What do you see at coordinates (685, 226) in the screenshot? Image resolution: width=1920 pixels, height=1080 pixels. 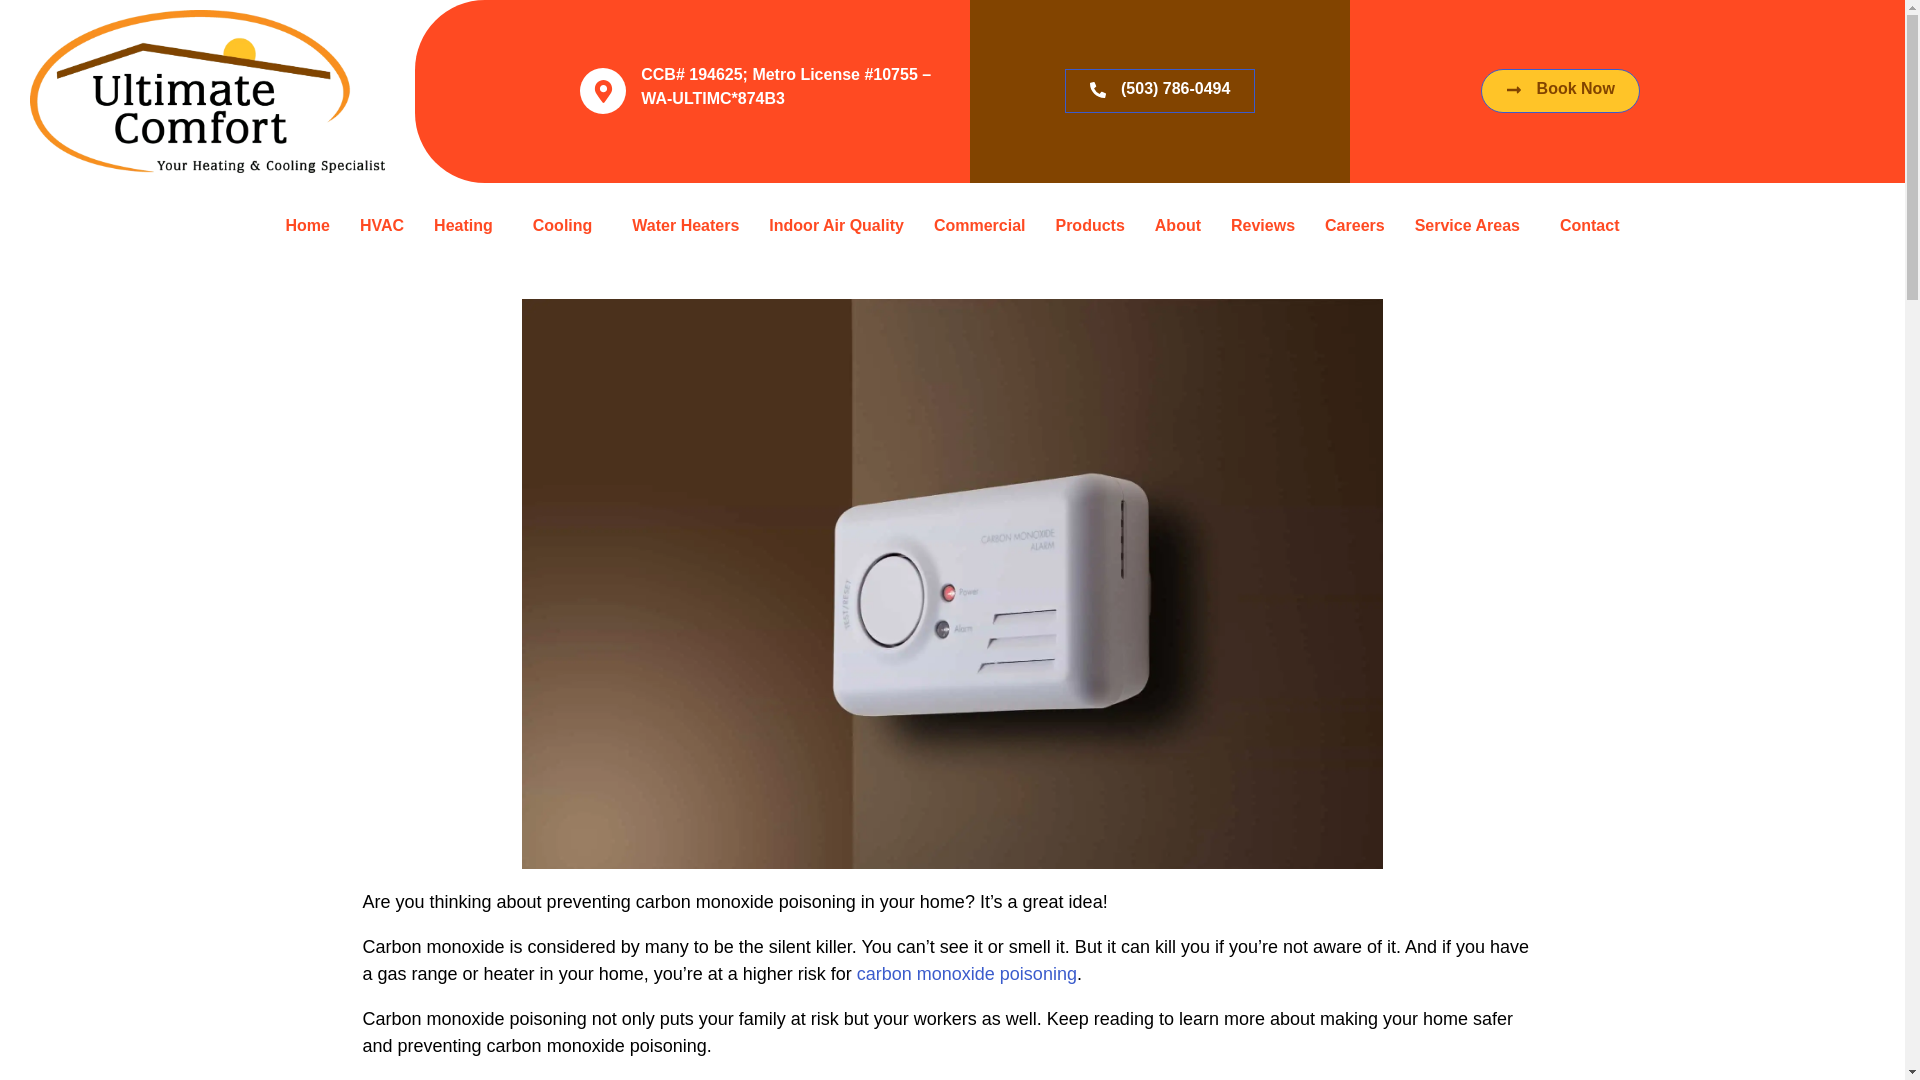 I see `Water Heaters` at bounding box center [685, 226].